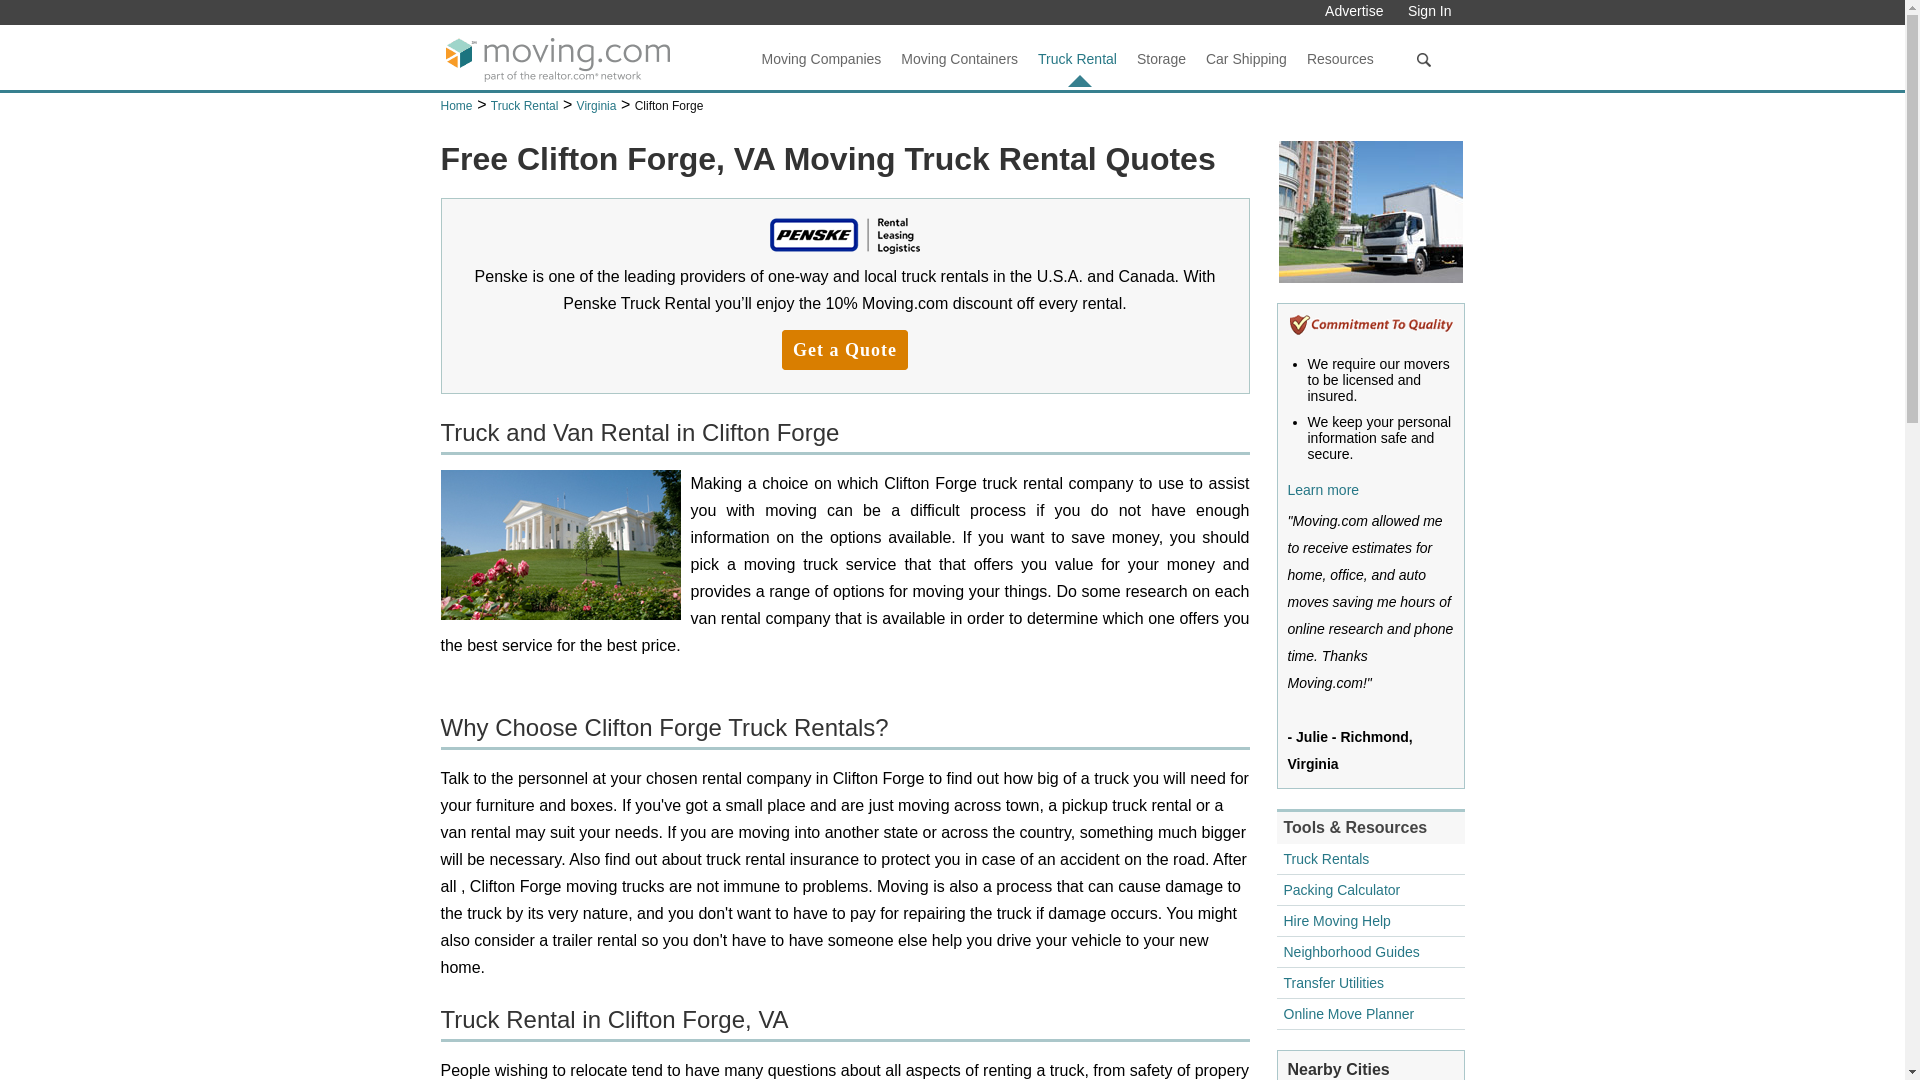 The width and height of the screenshot is (1920, 1080). Describe the element at coordinates (958, 70) in the screenshot. I see `Moving Containers` at that location.